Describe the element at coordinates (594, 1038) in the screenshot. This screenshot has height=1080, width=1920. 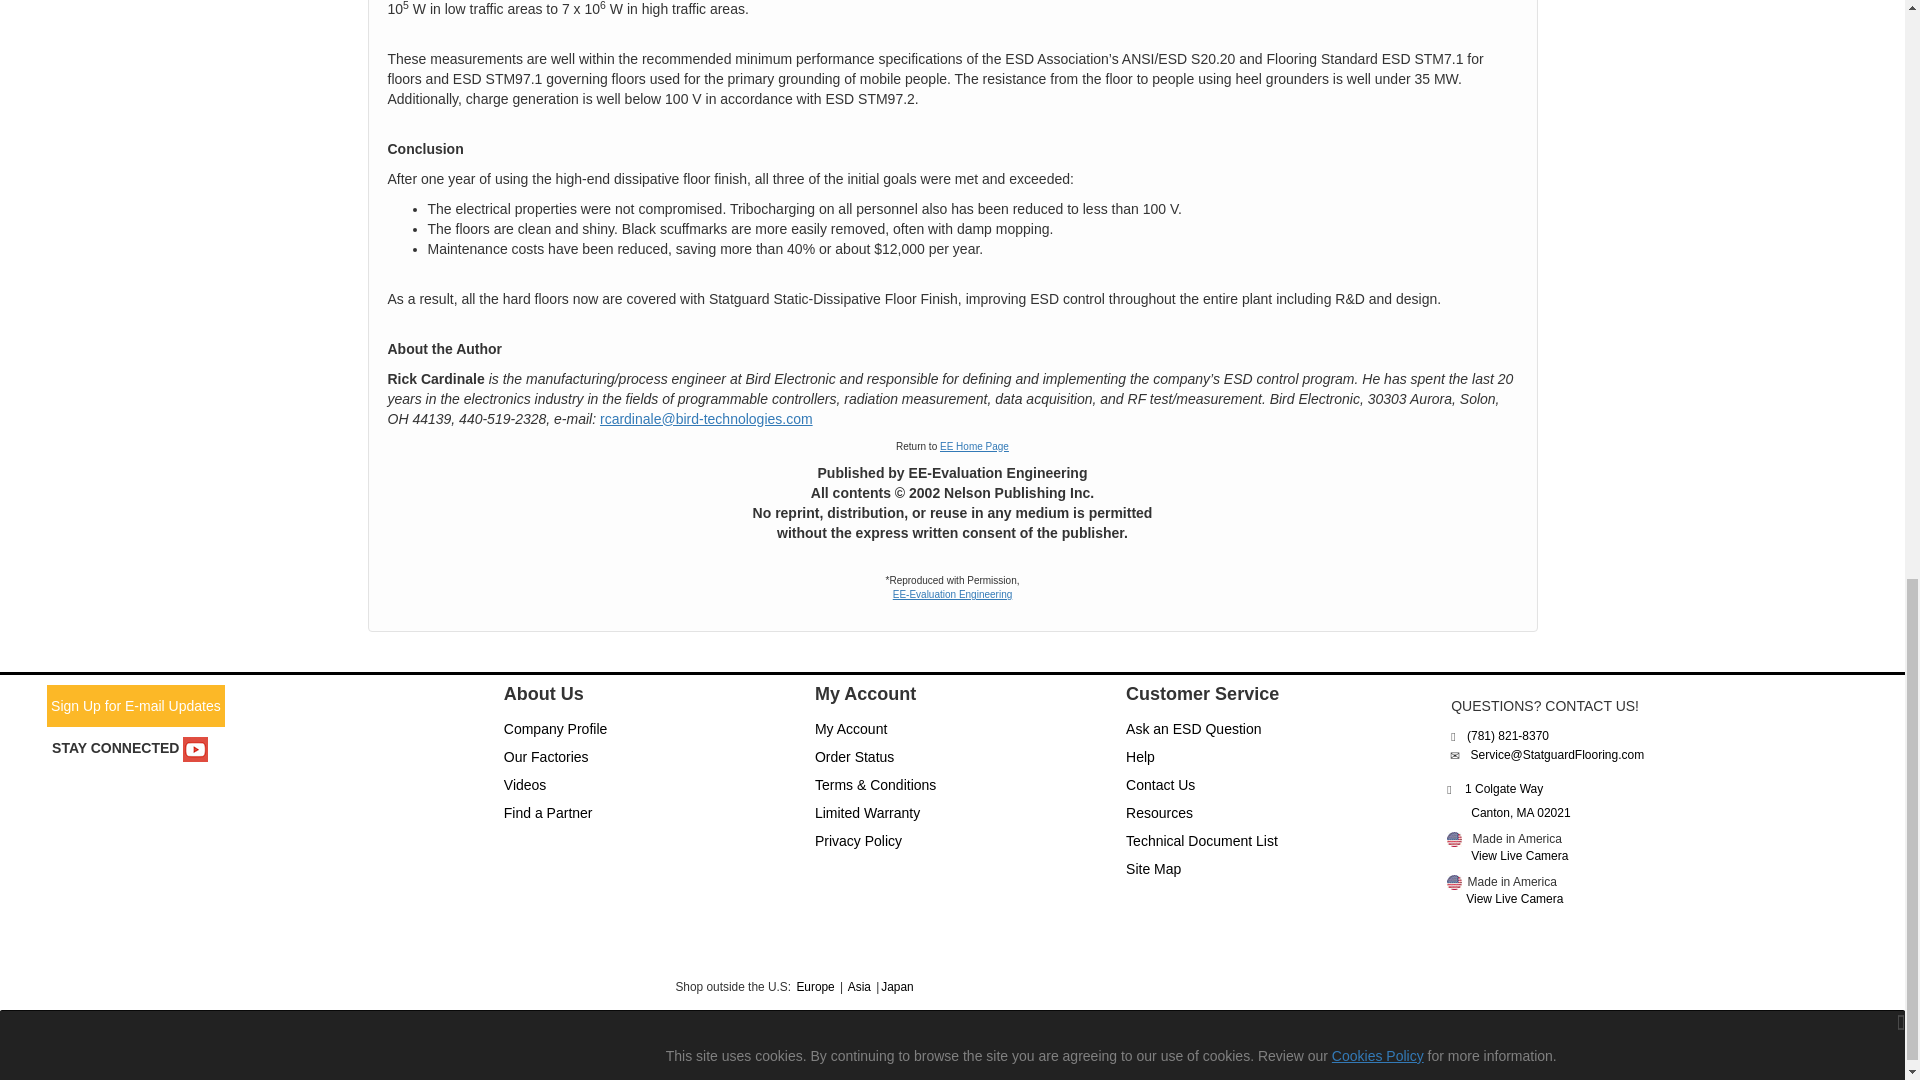
I see `ESD Systems.com` at that location.